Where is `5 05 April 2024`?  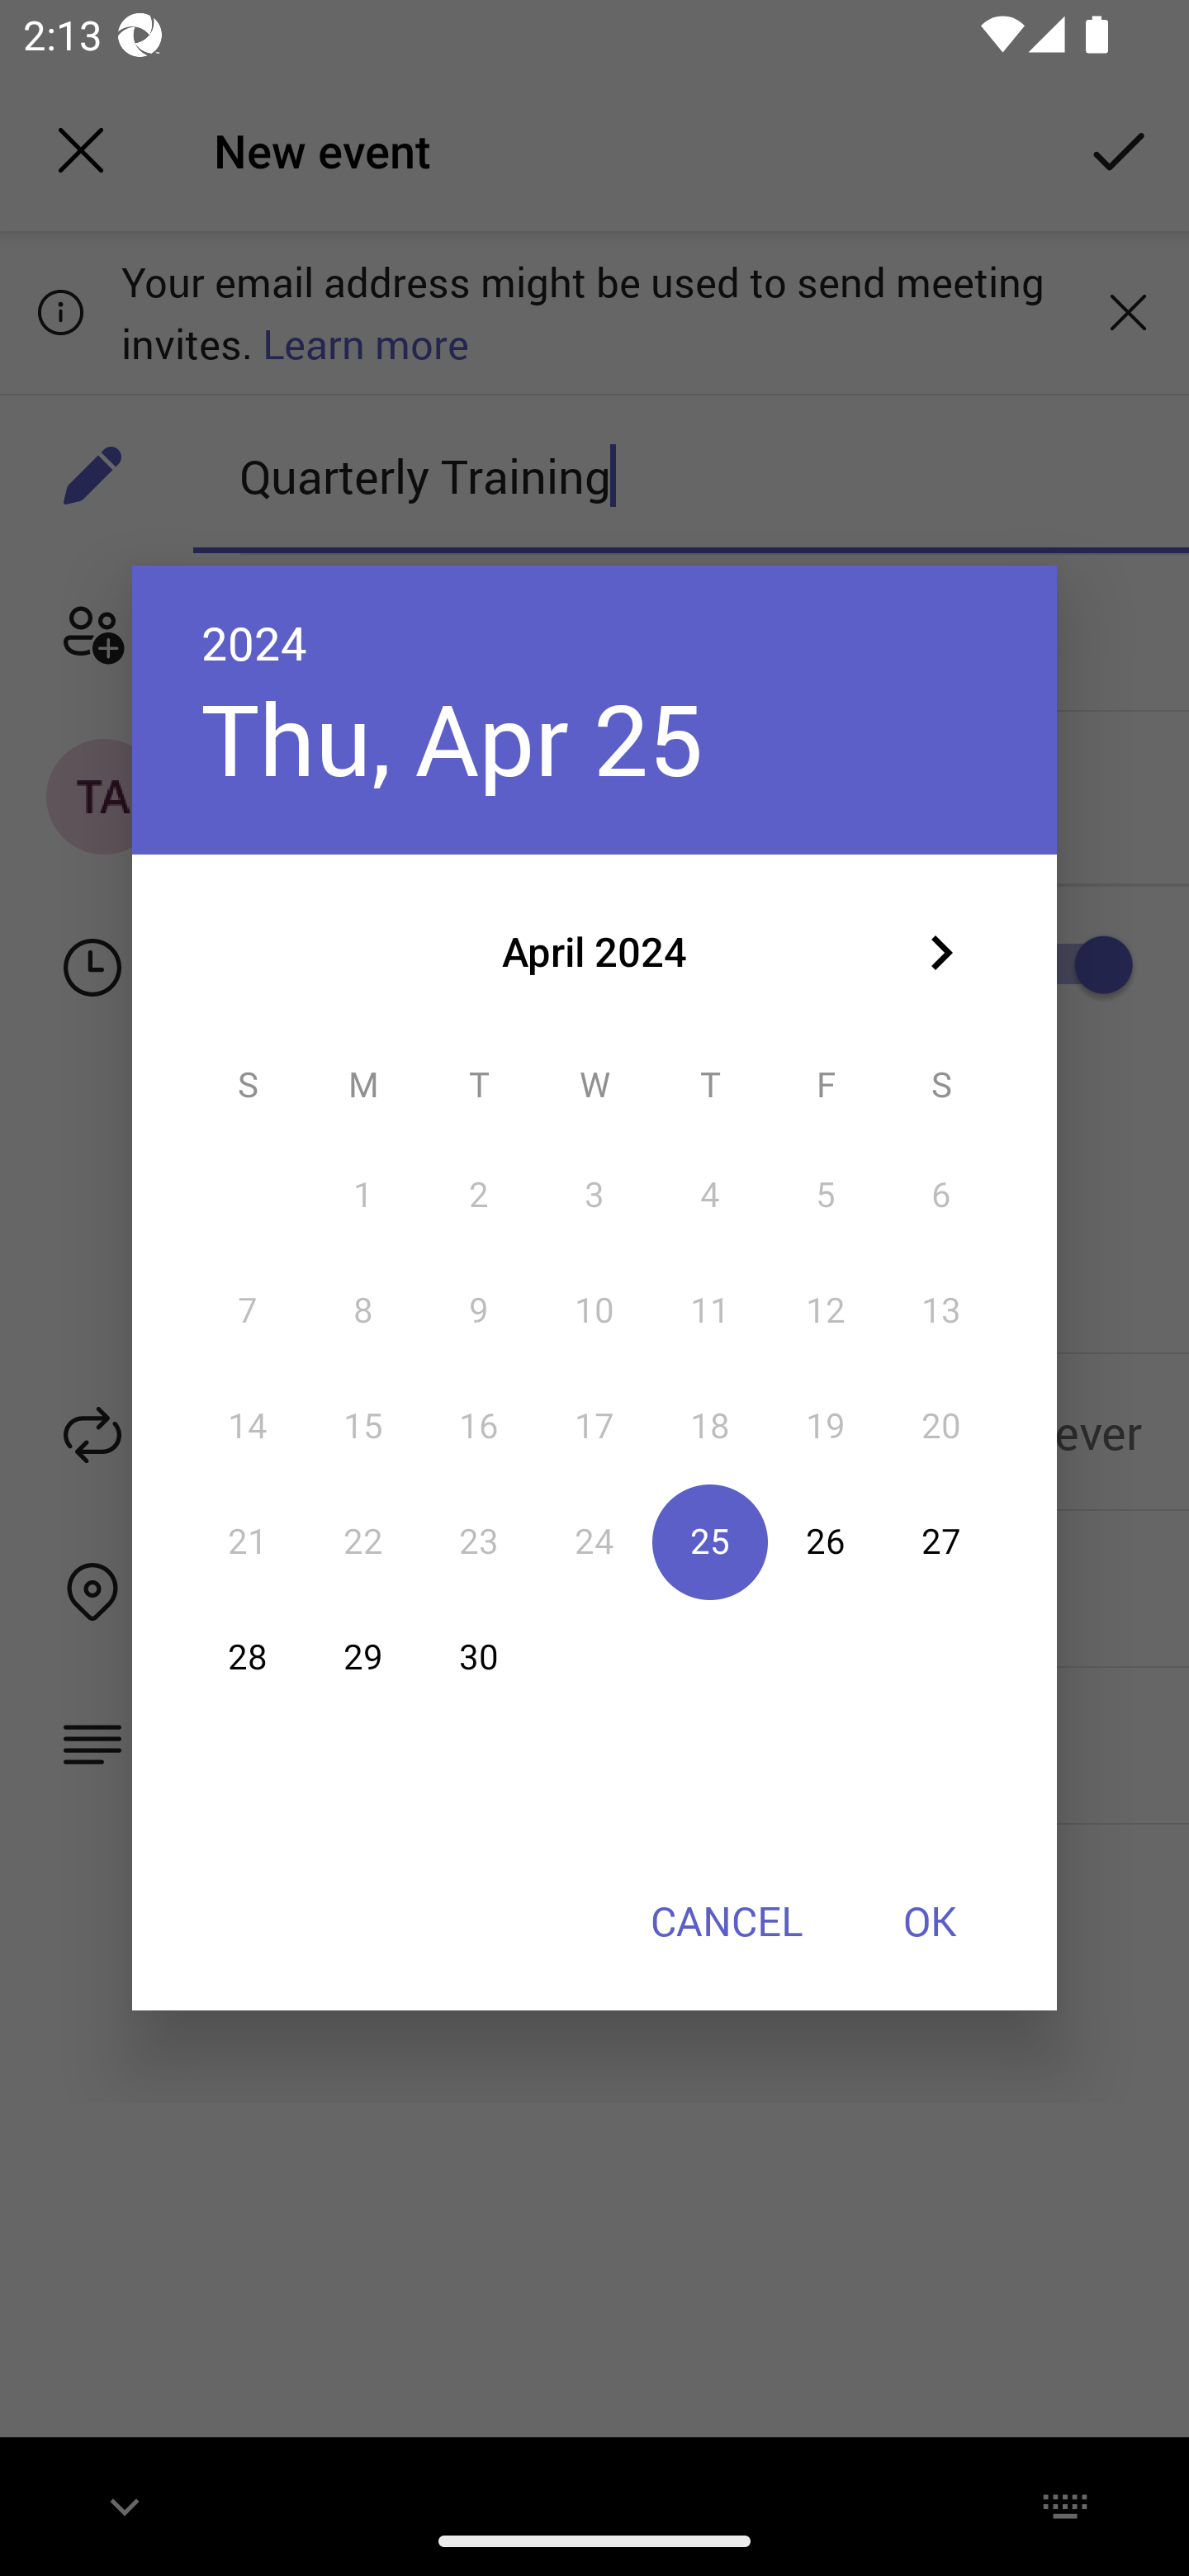
5 05 April 2024 is located at coordinates (826, 1196).